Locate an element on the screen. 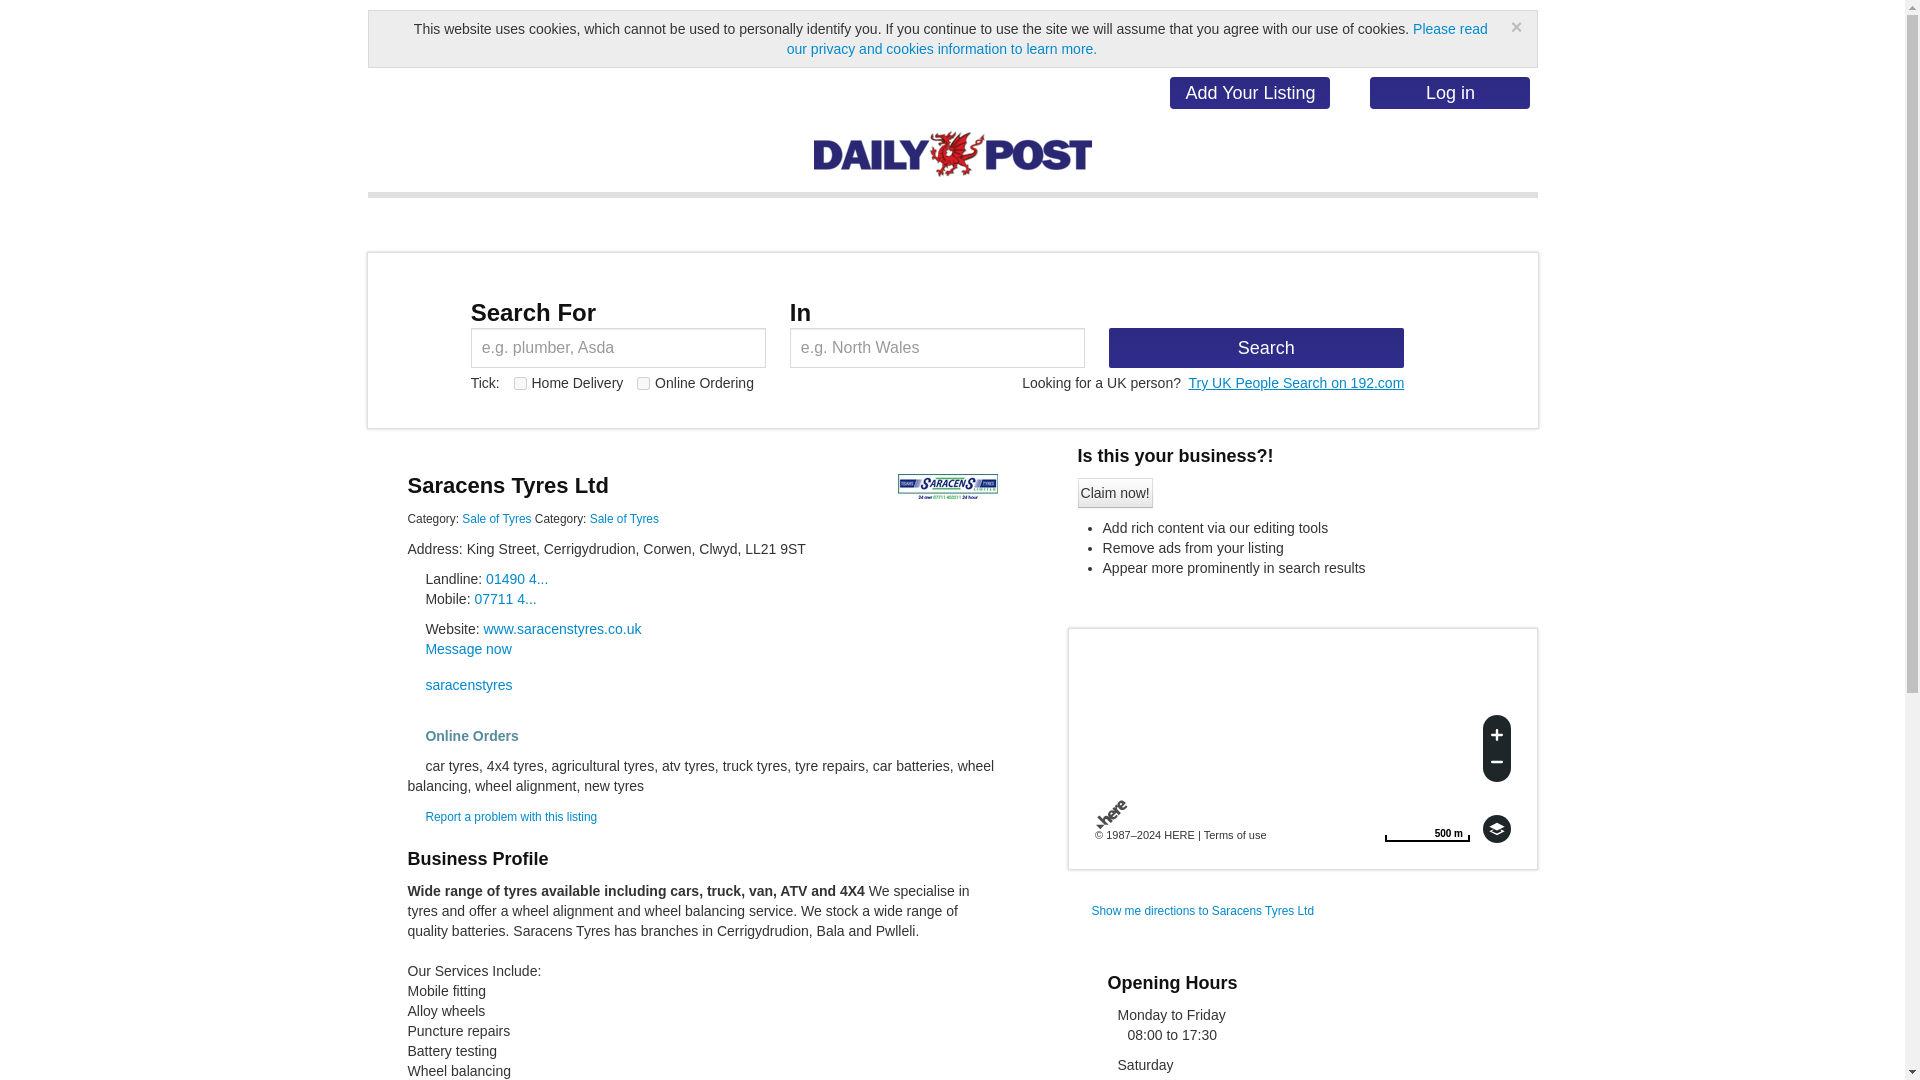 The width and height of the screenshot is (1920, 1080). Sale of Tyres is located at coordinates (496, 518).